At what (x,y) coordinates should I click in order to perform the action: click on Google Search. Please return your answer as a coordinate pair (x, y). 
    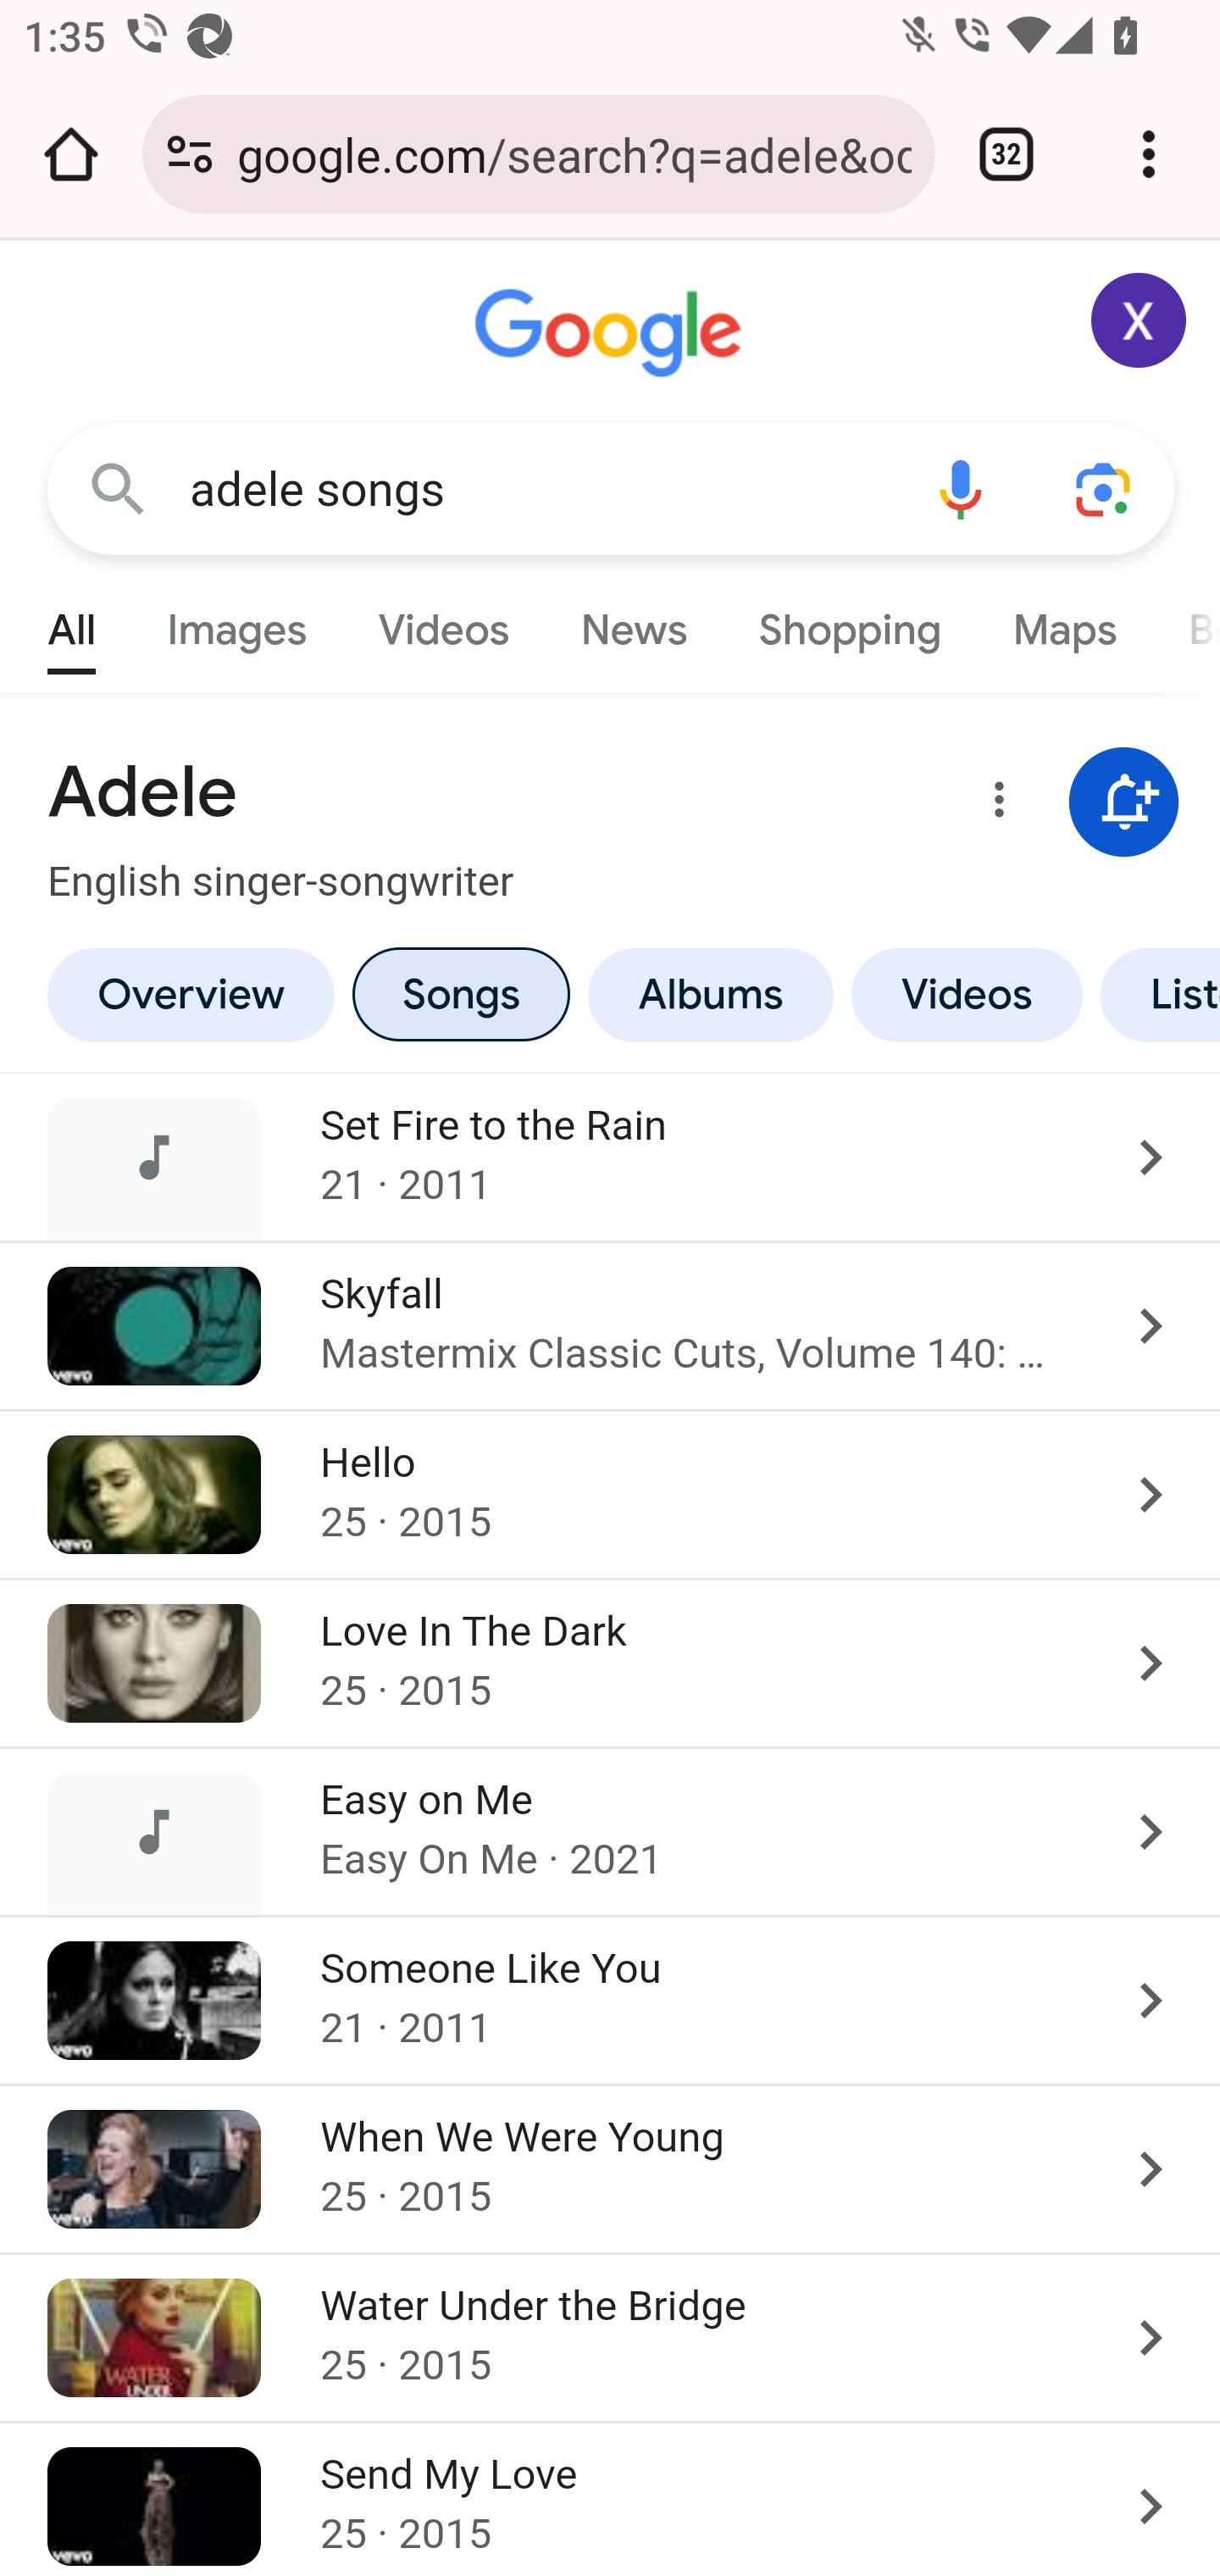
    Looking at the image, I should click on (119, 488).